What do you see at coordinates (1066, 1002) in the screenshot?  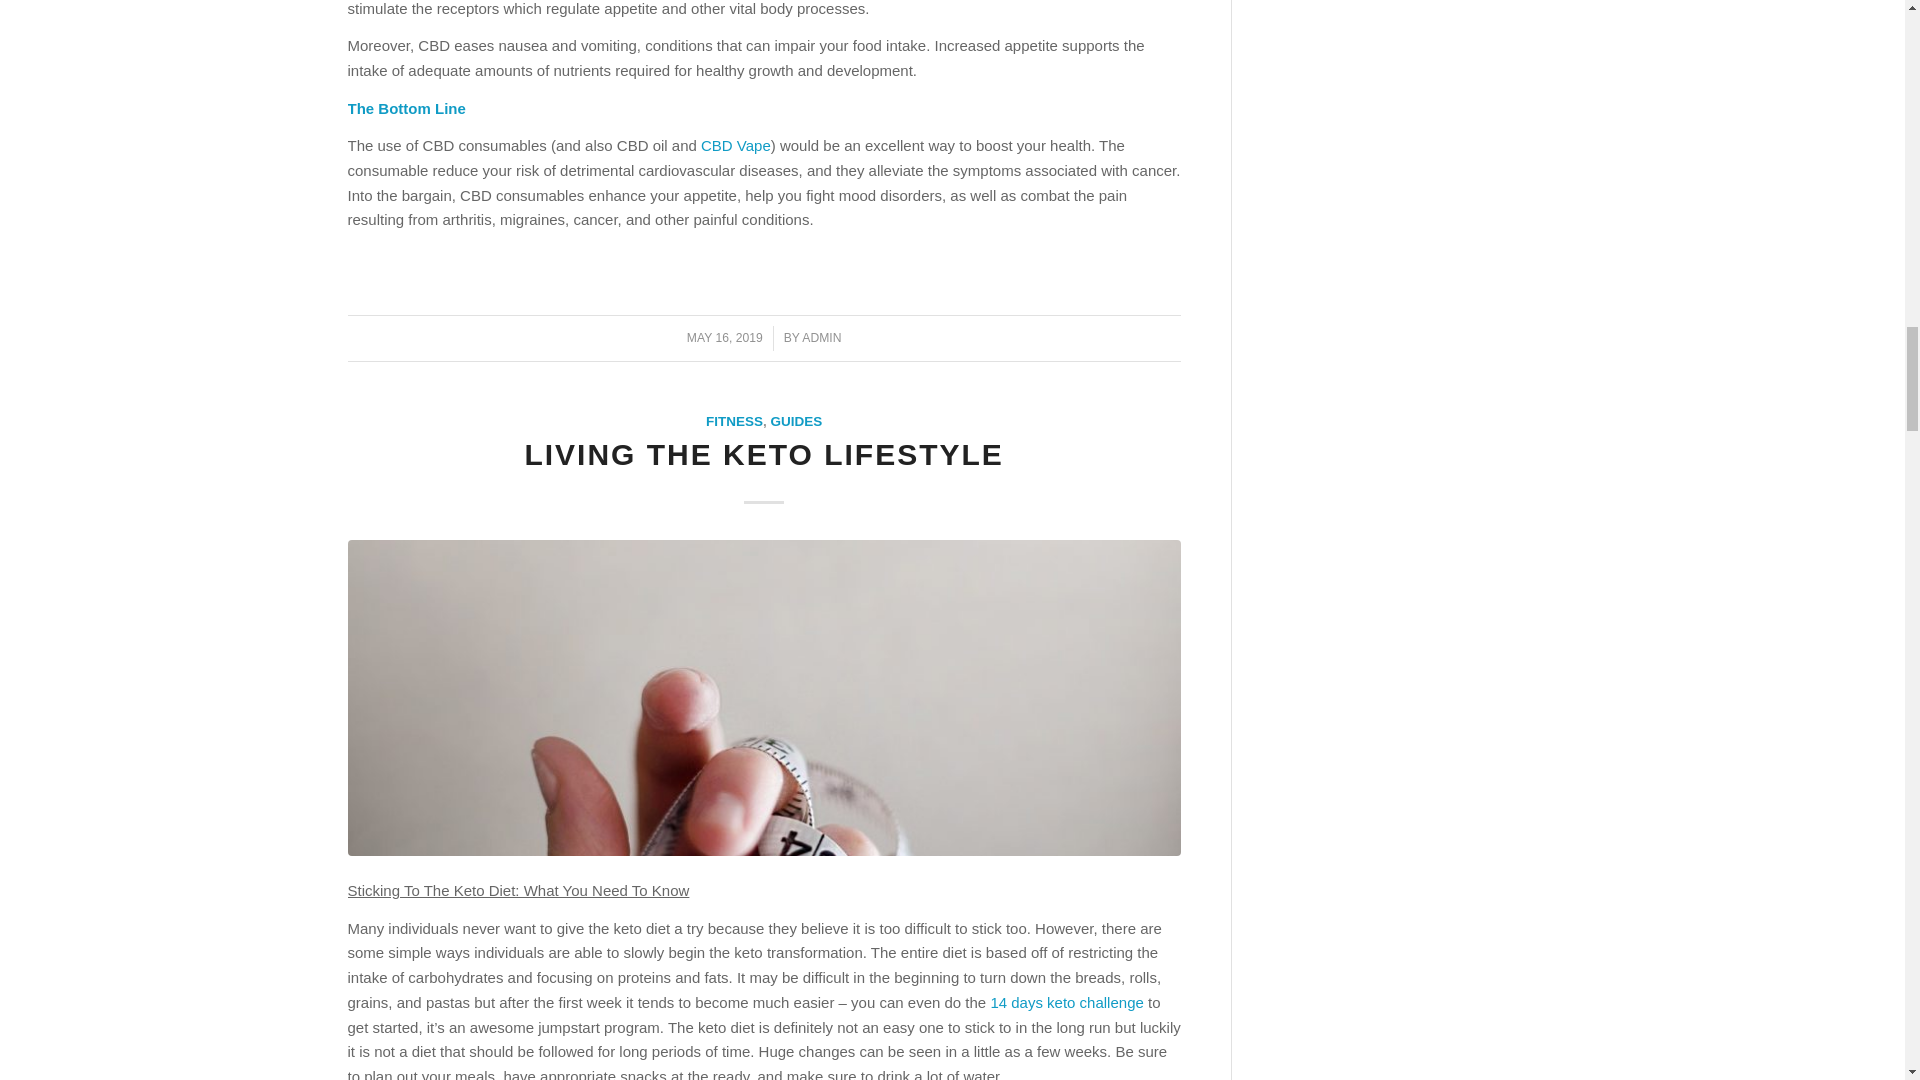 I see `14 days keto challenge` at bounding box center [1066, 1002].